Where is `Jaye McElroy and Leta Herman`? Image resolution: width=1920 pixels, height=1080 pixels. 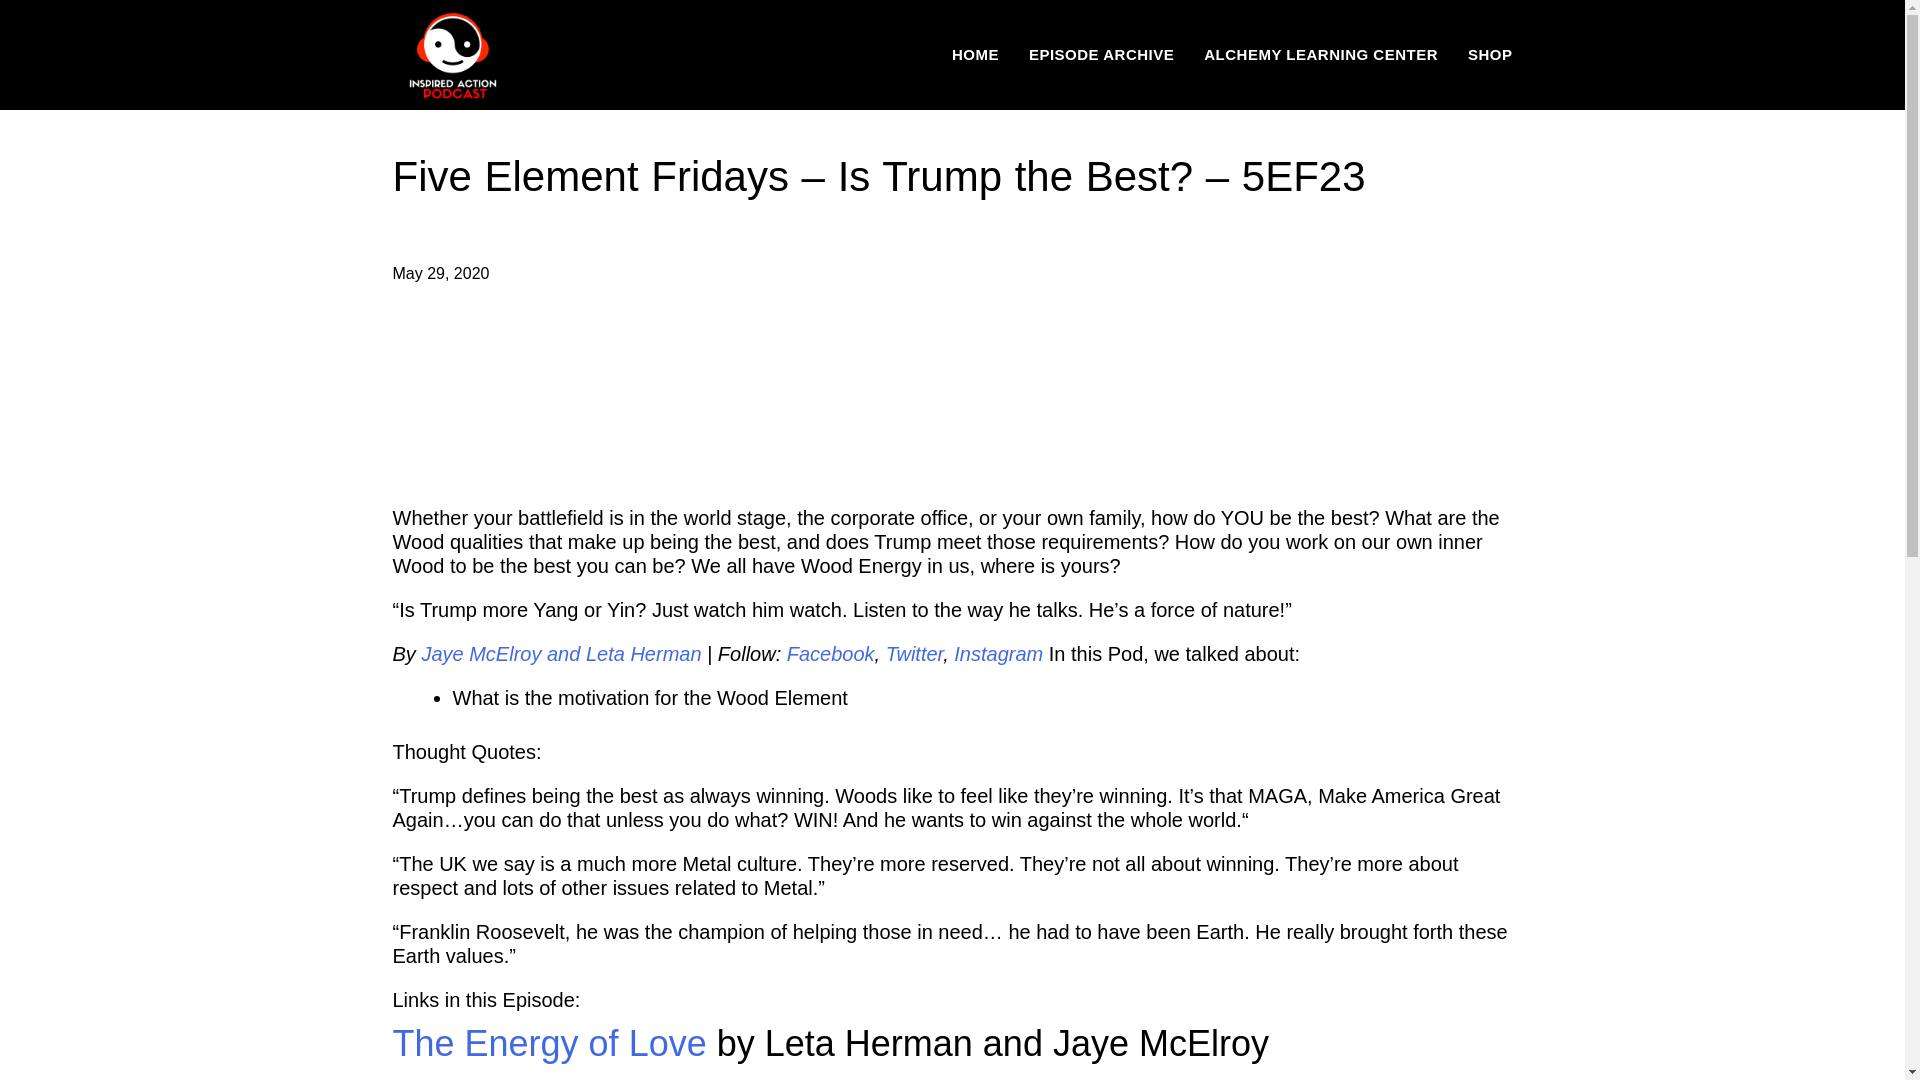
Jaye McElroy and Leta Herman is located at coordinates (560, 654).